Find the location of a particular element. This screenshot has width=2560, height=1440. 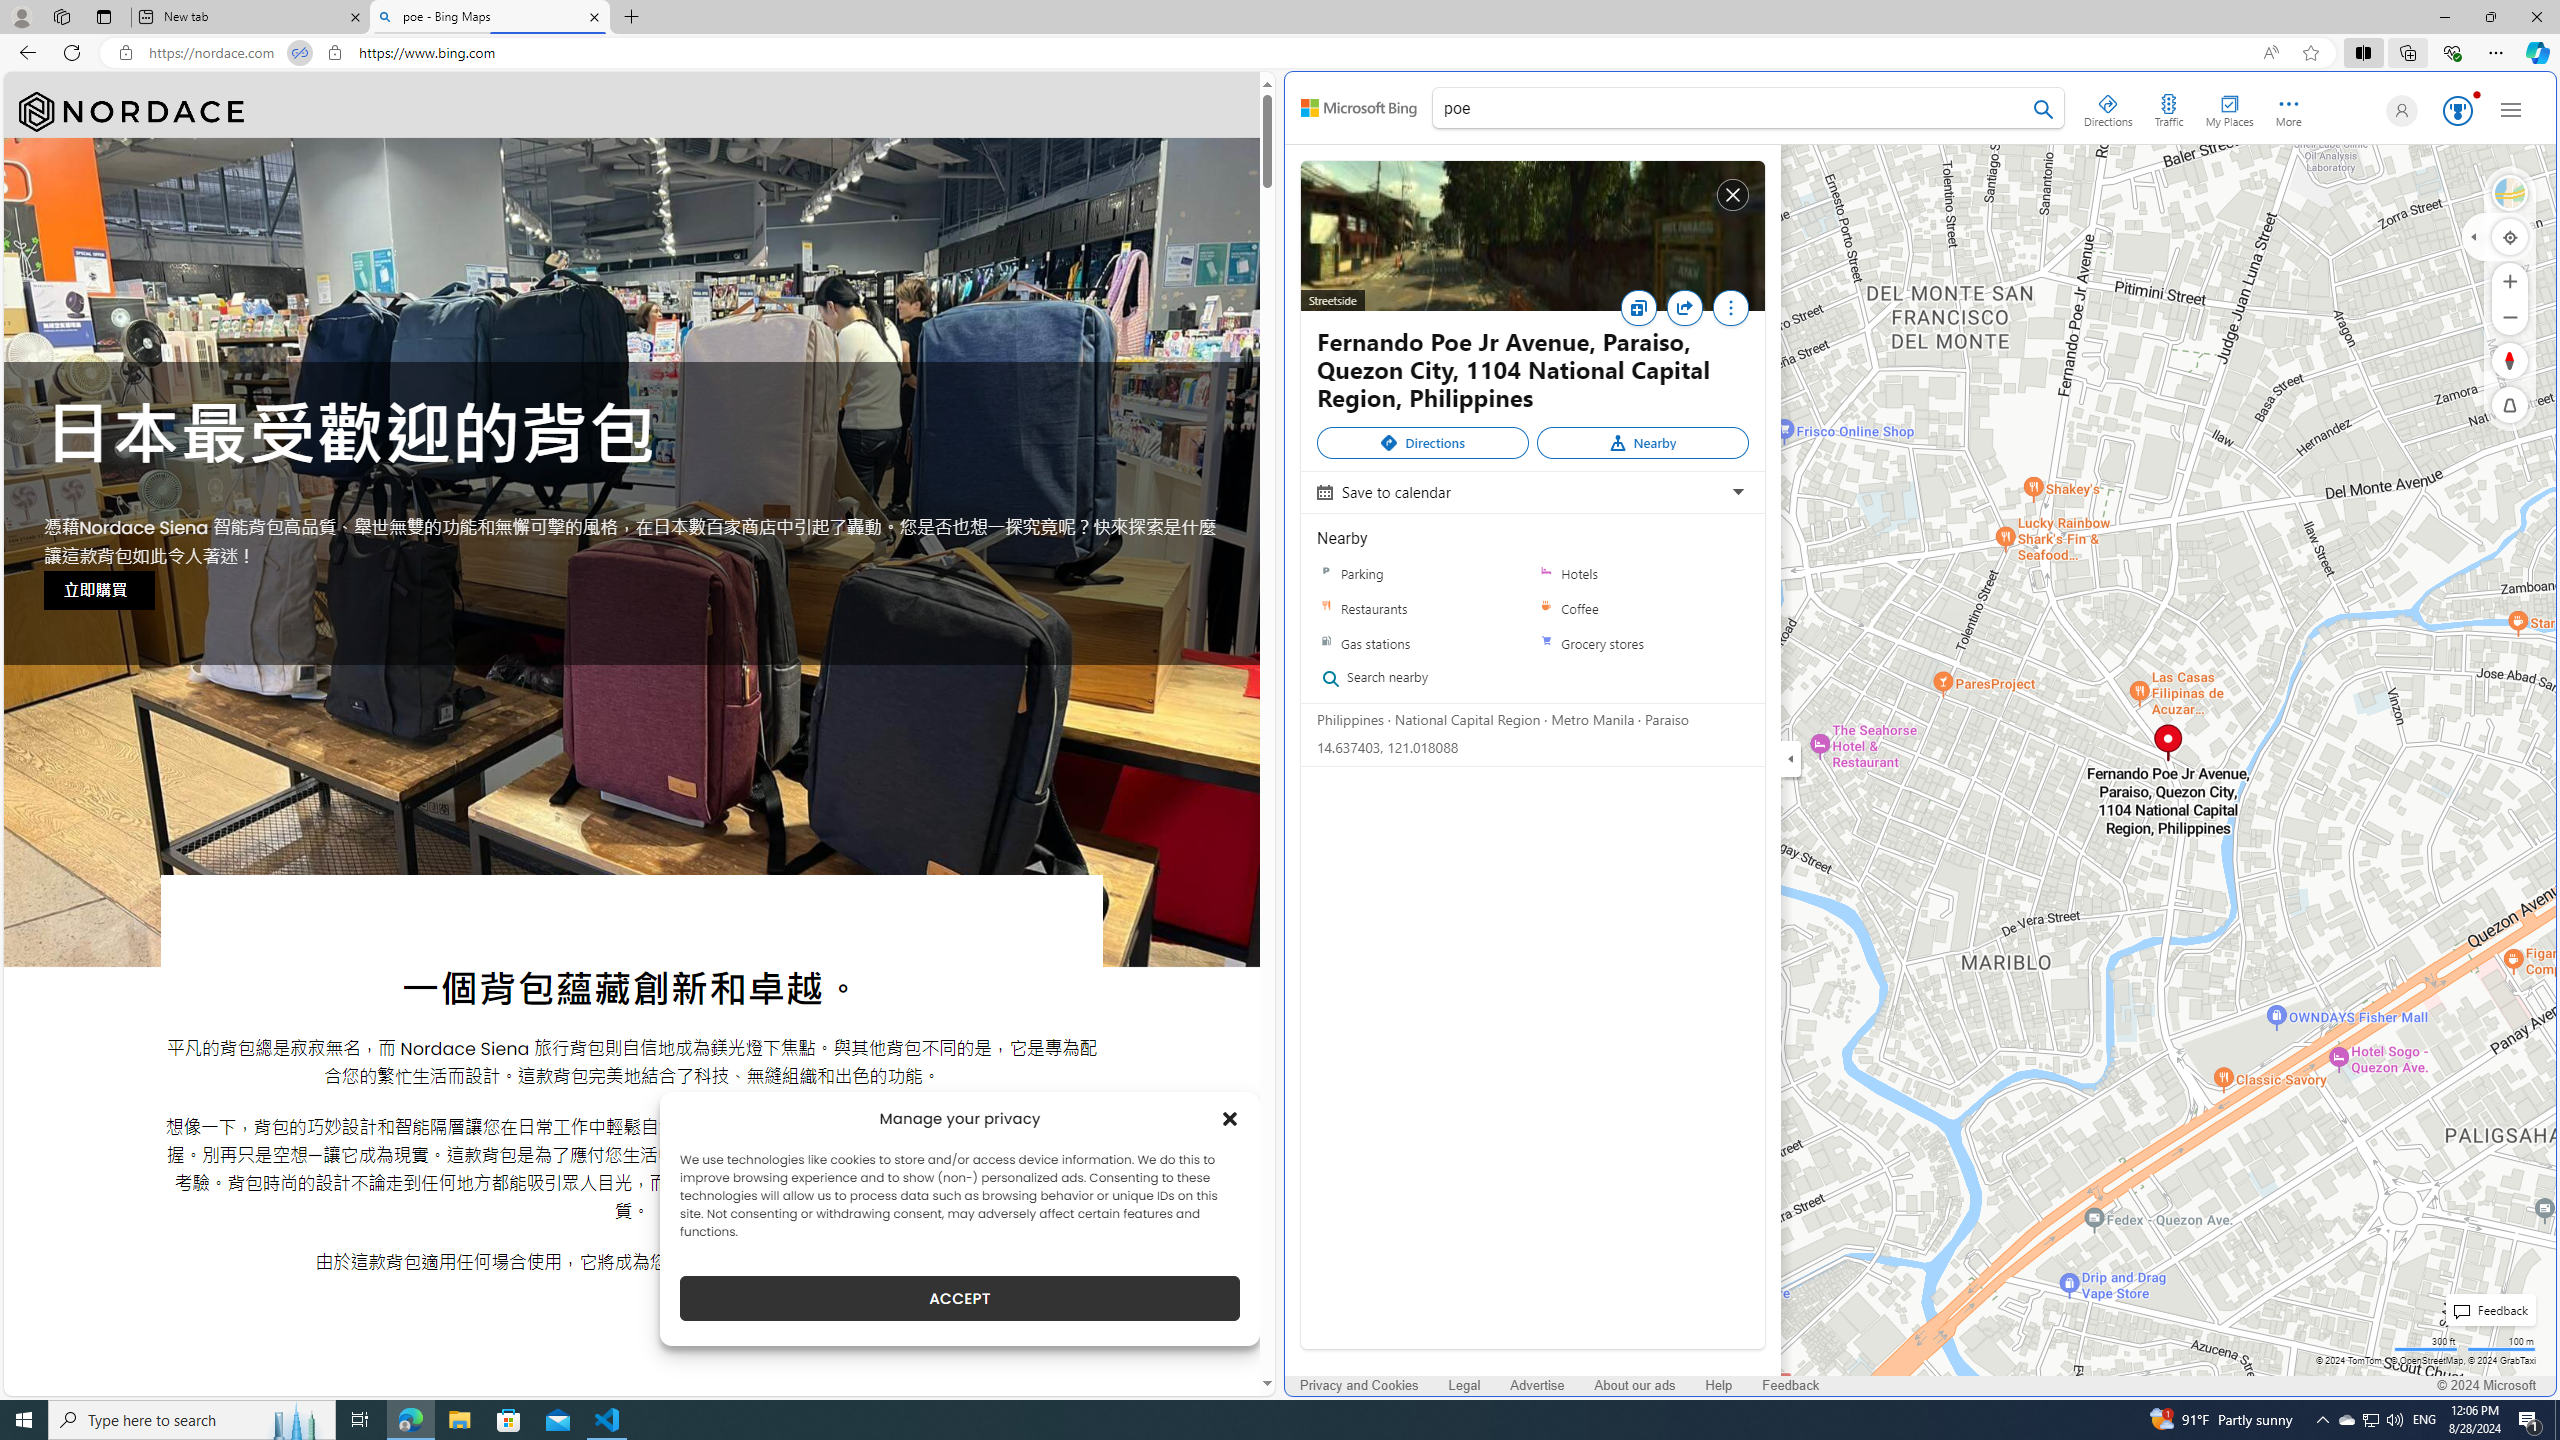

Coffee is located at coordinates (1546, 609).